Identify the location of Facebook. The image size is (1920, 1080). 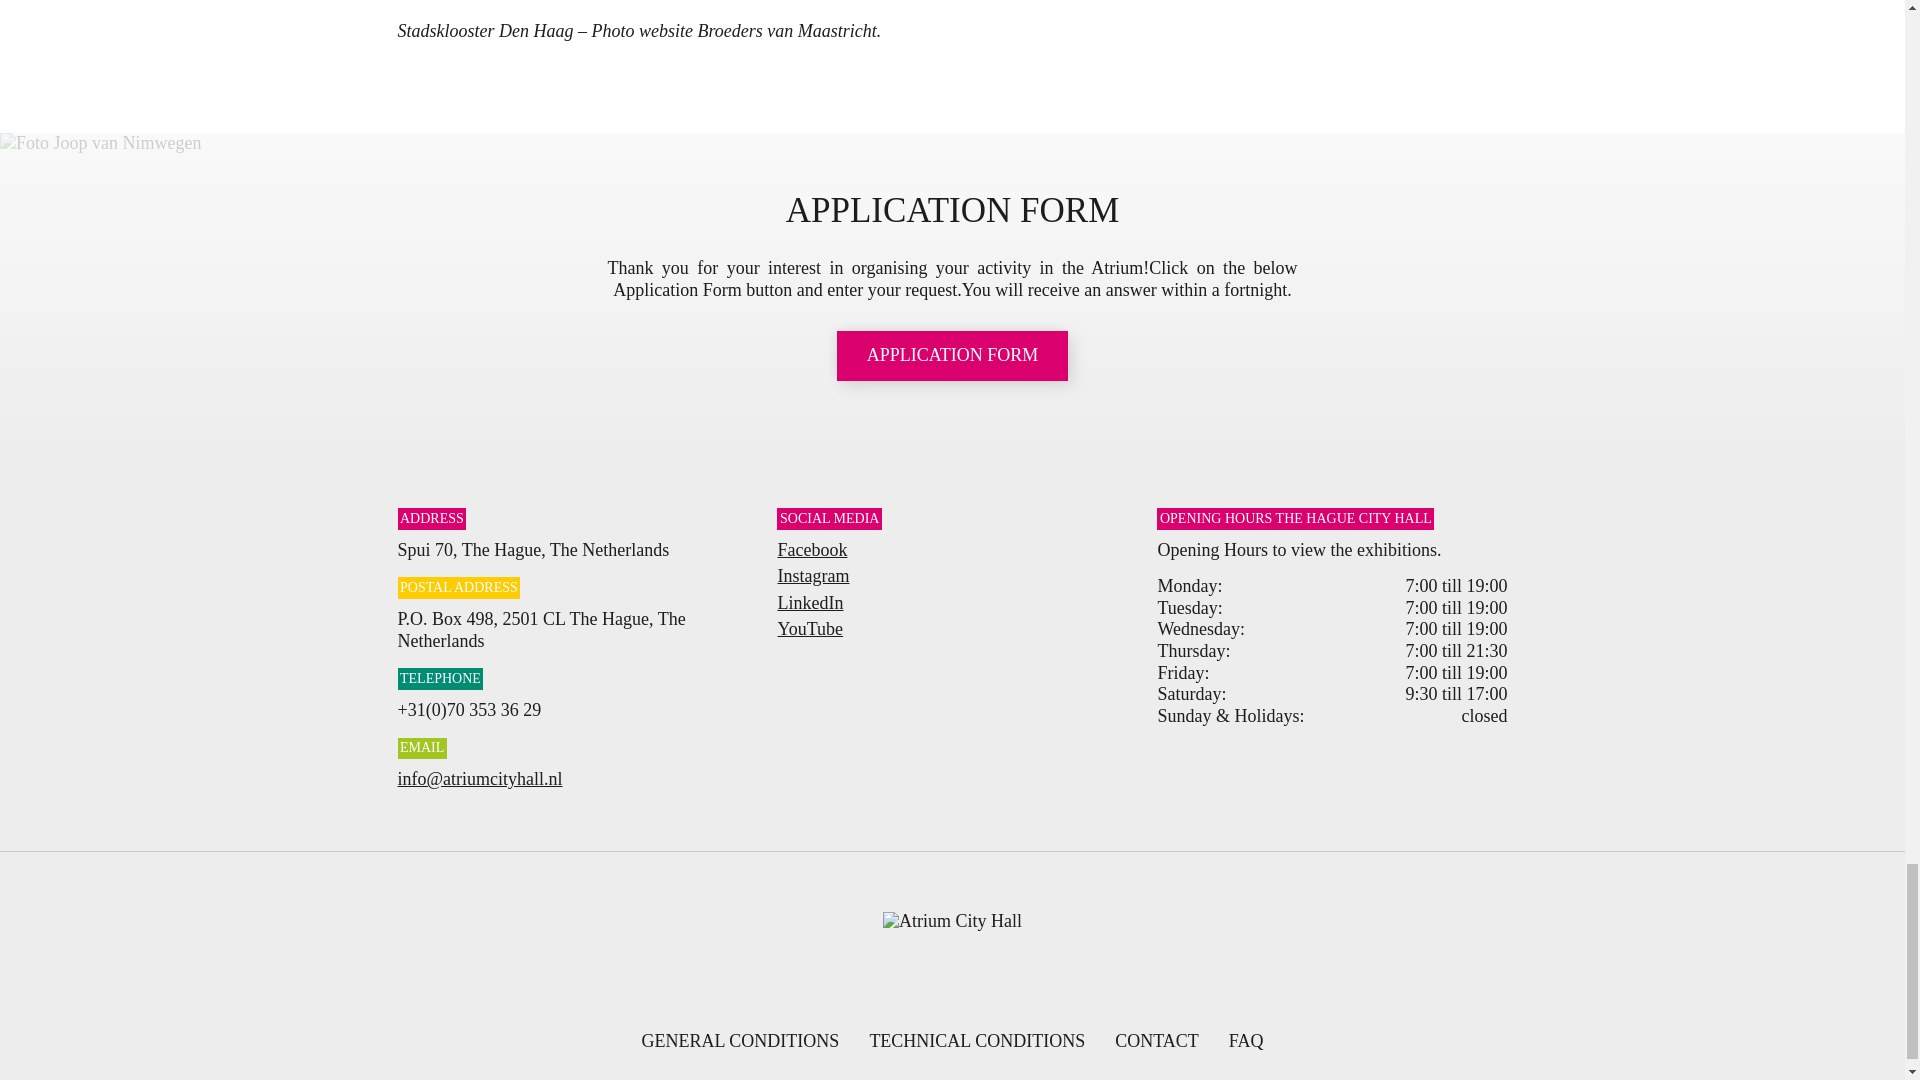
(812, 550).